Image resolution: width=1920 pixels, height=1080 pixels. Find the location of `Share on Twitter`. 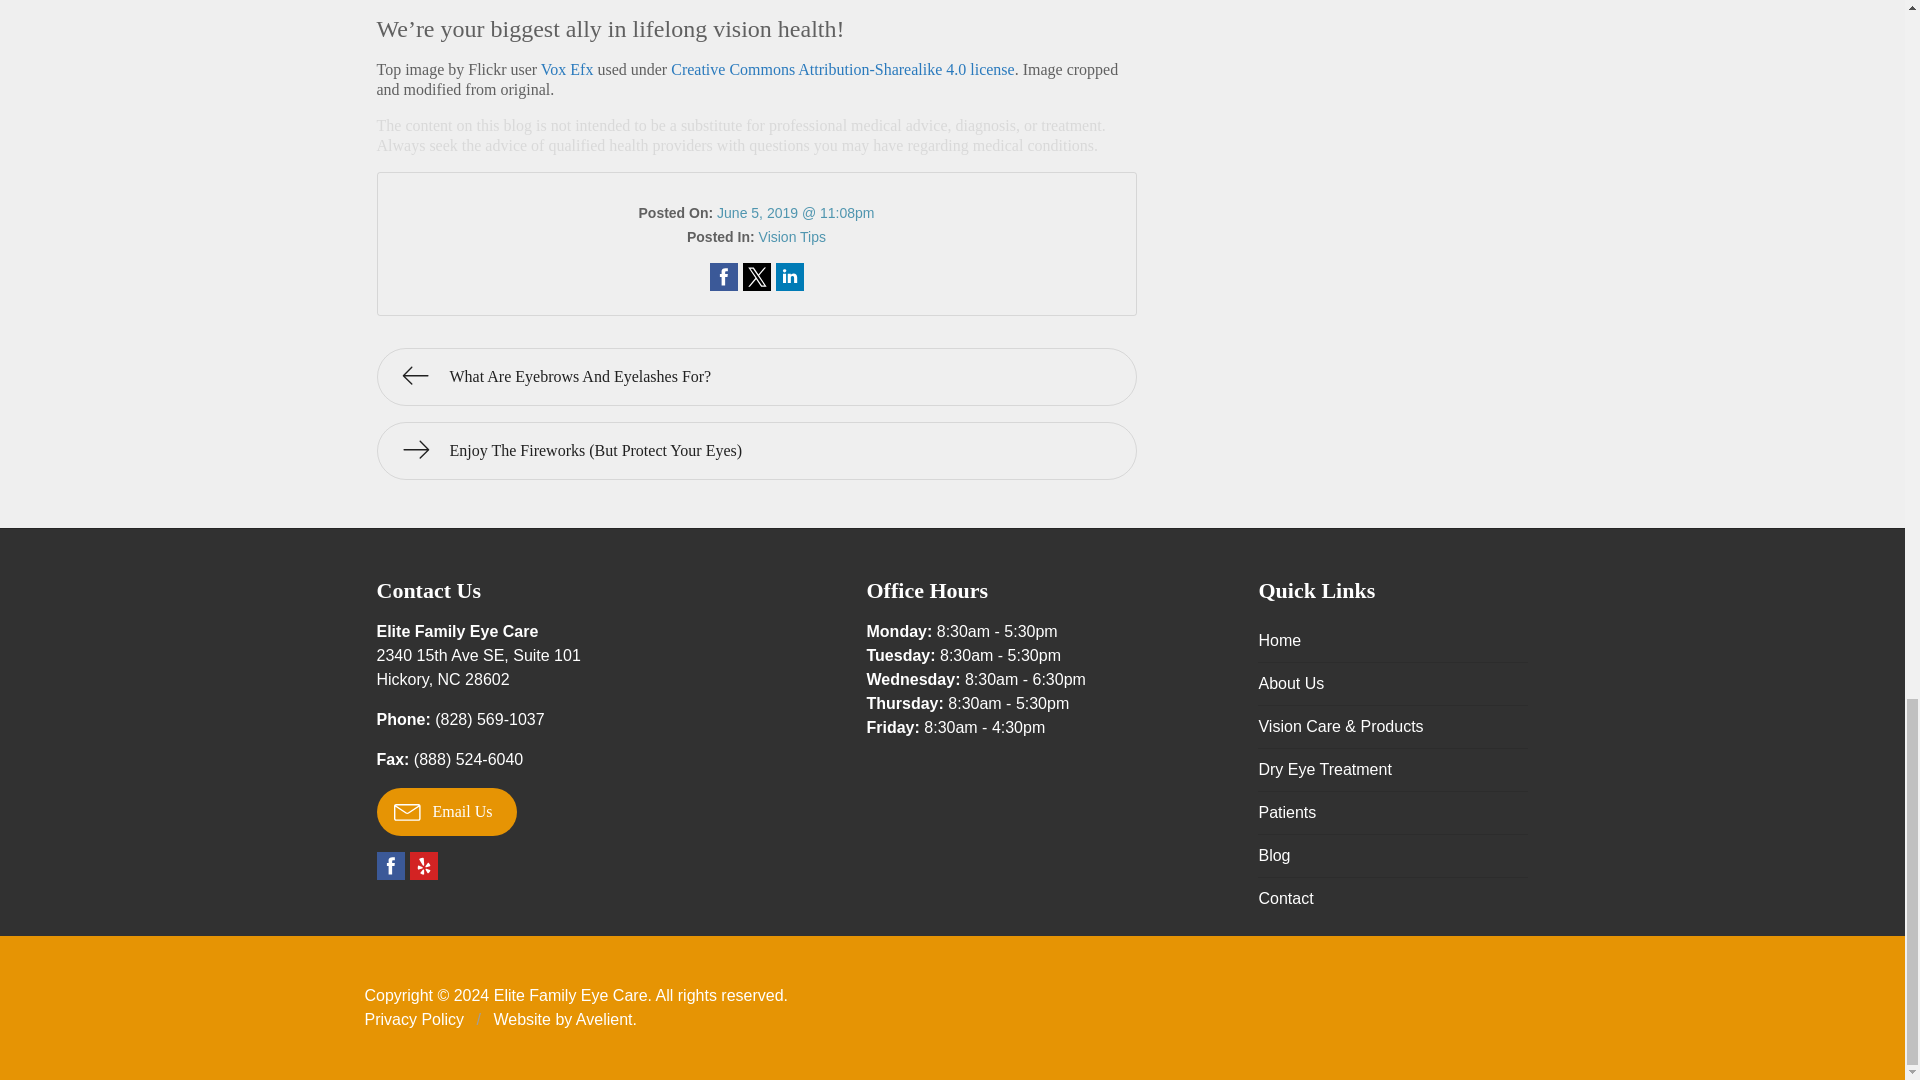

Share on Twitter is located at coordinates (755, 276).